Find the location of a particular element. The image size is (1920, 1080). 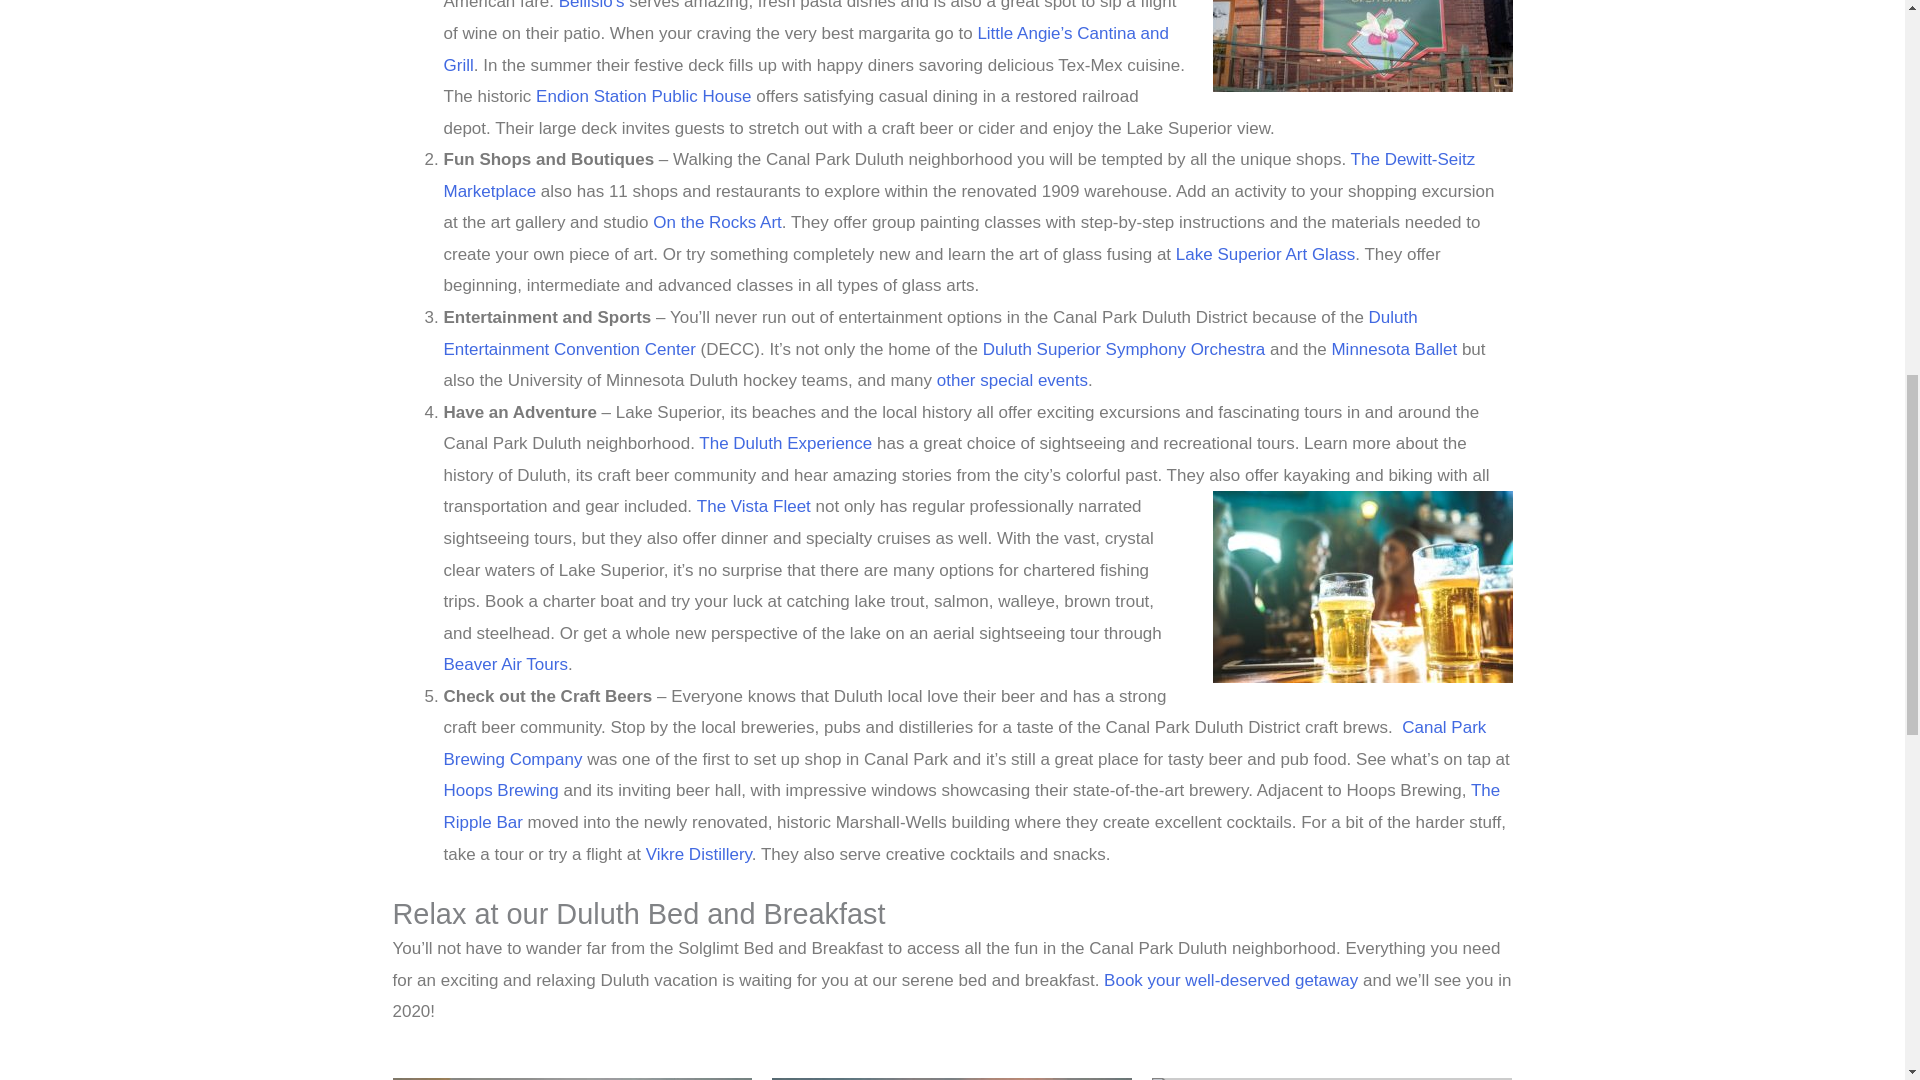

The Dewitt-Seitz Marketplace is located at coordinates (960, 175).